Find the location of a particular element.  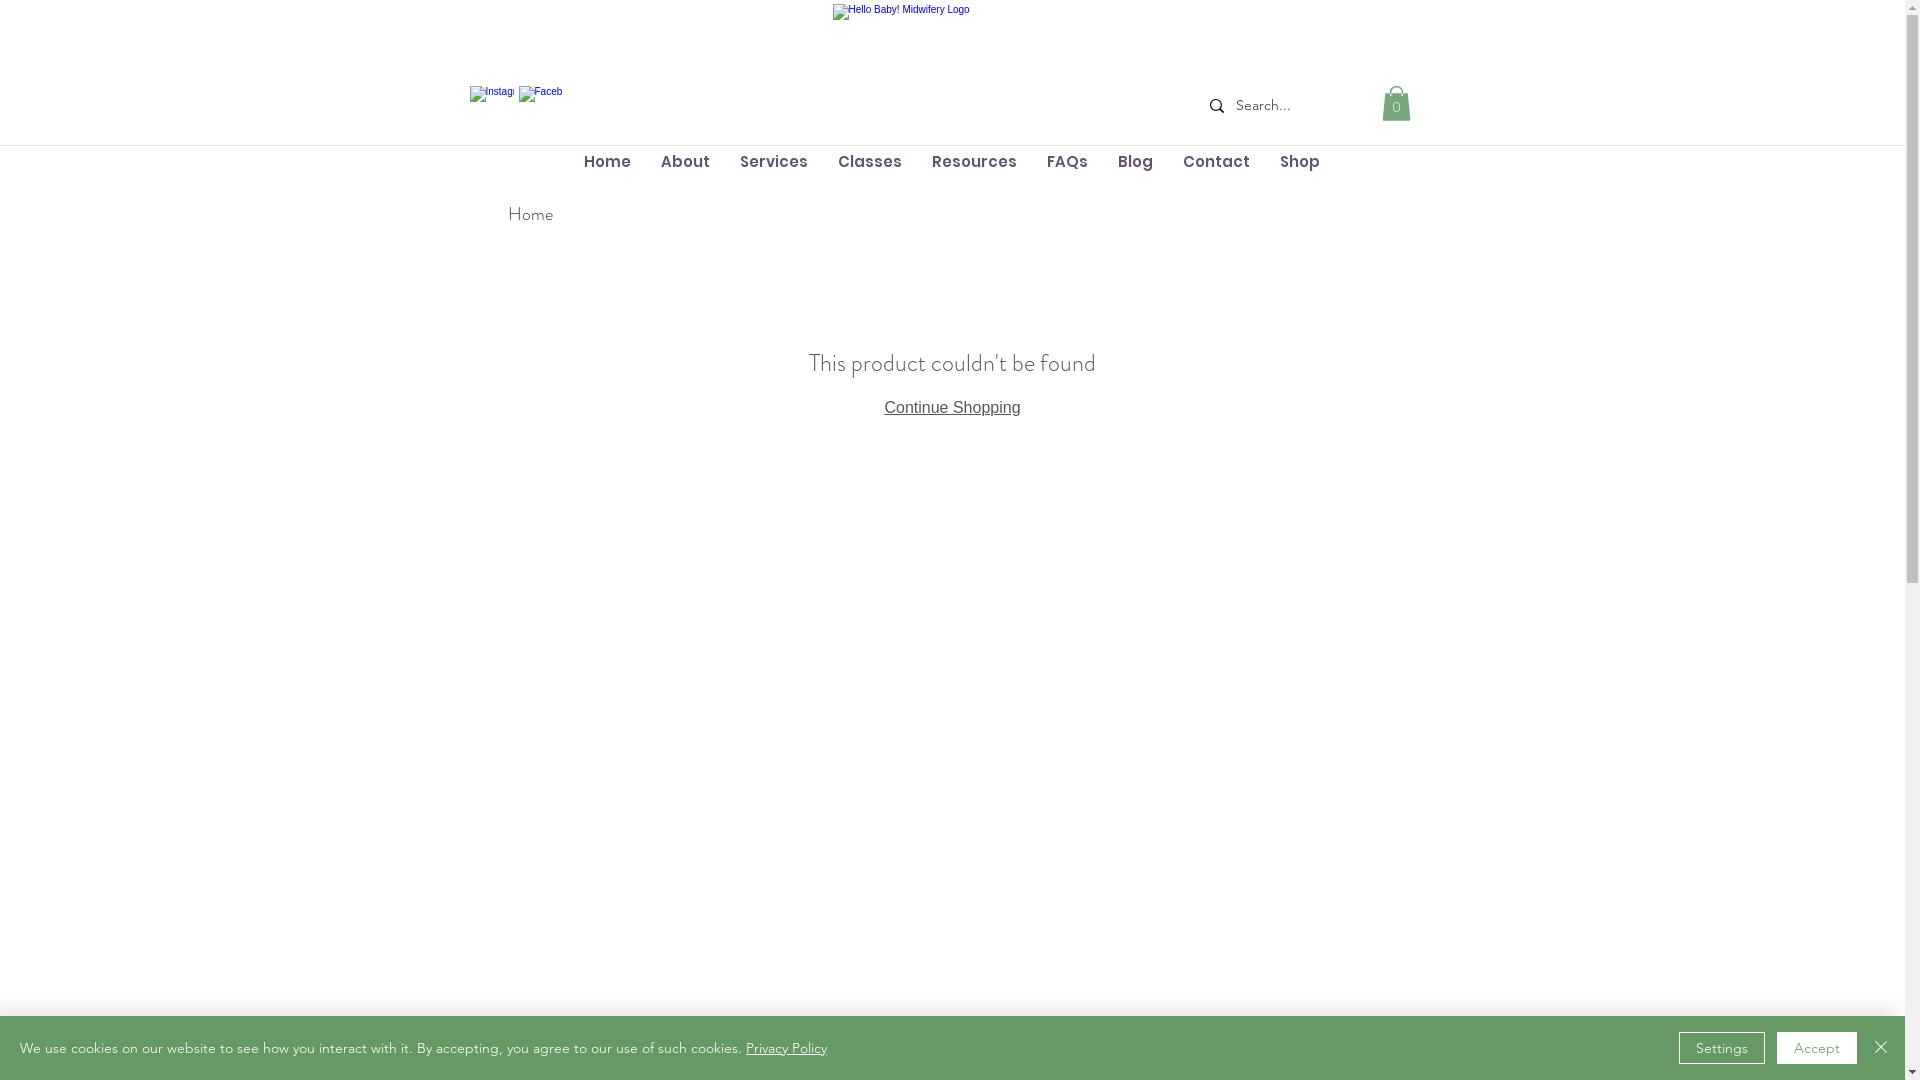

Blog is located at coordinates (1134, 162).